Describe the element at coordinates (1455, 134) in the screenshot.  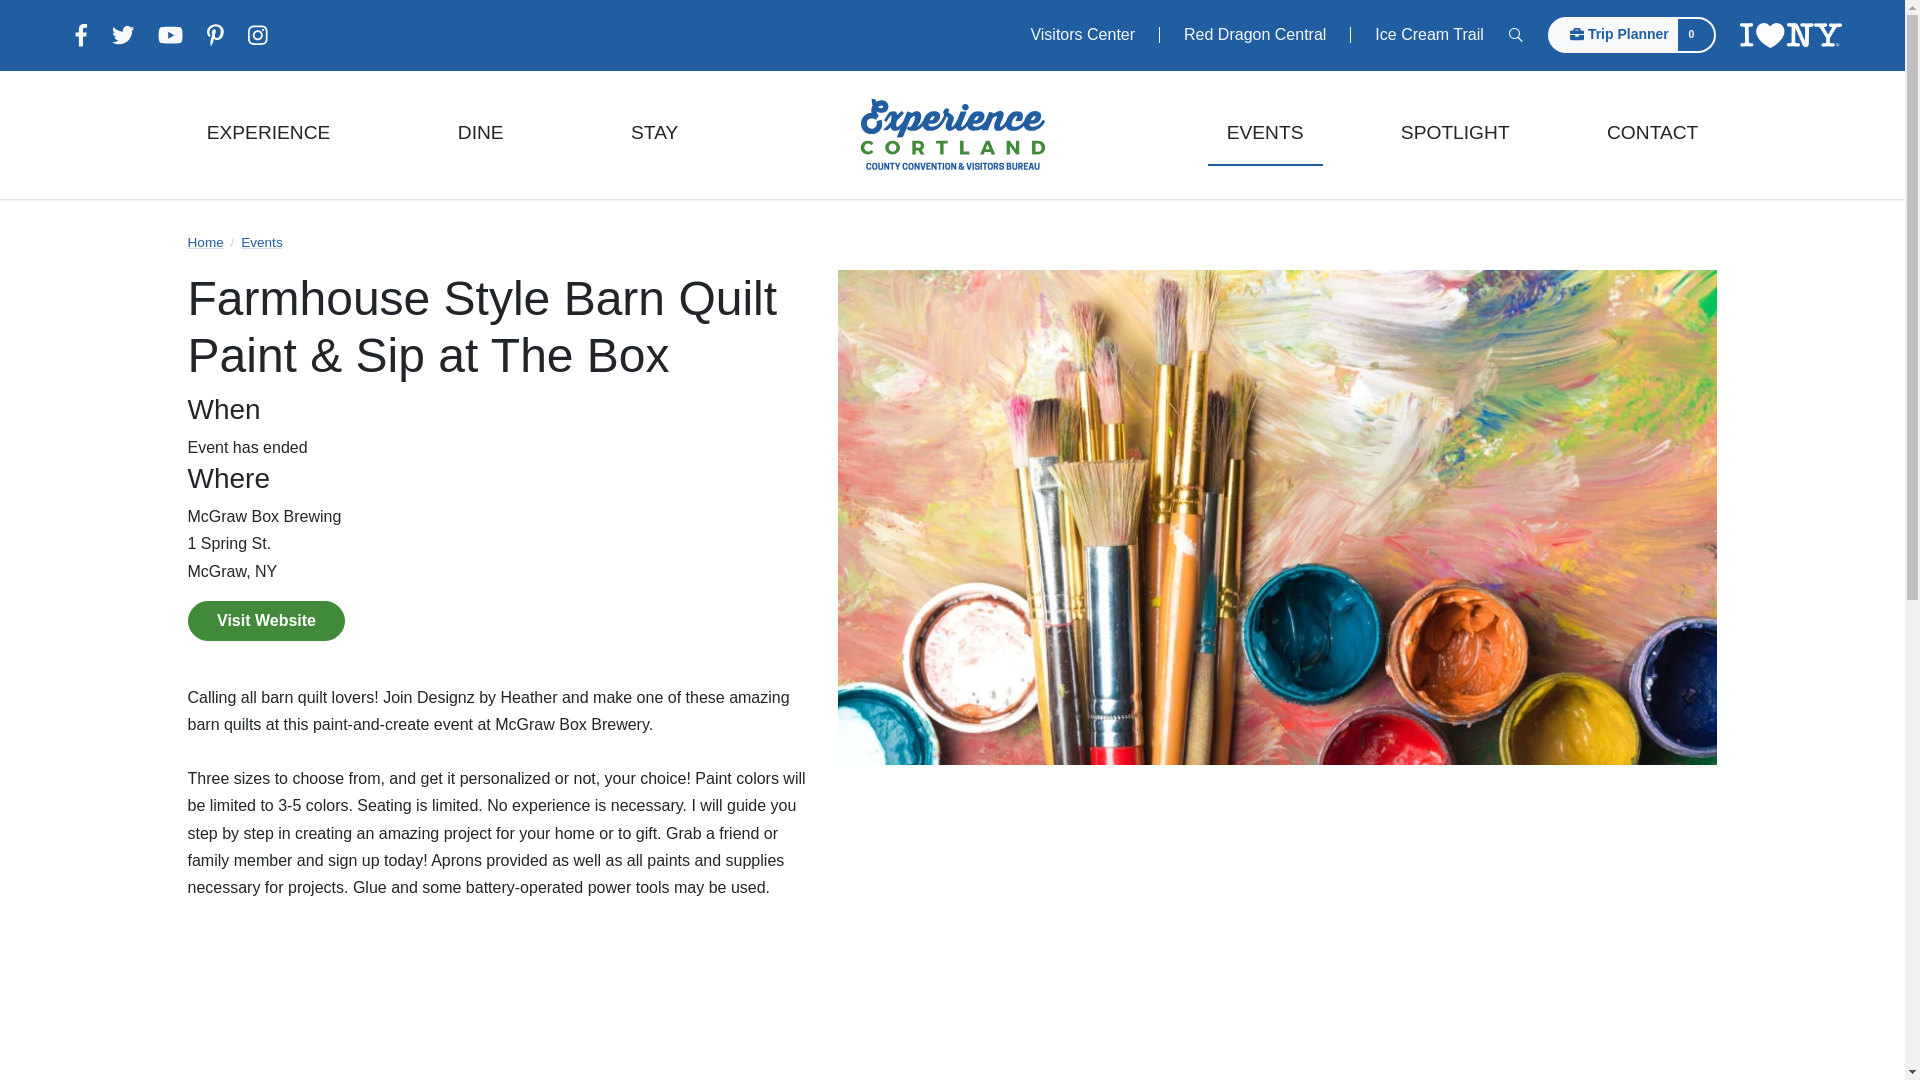
I see `SPOTLIGHT` at that location.